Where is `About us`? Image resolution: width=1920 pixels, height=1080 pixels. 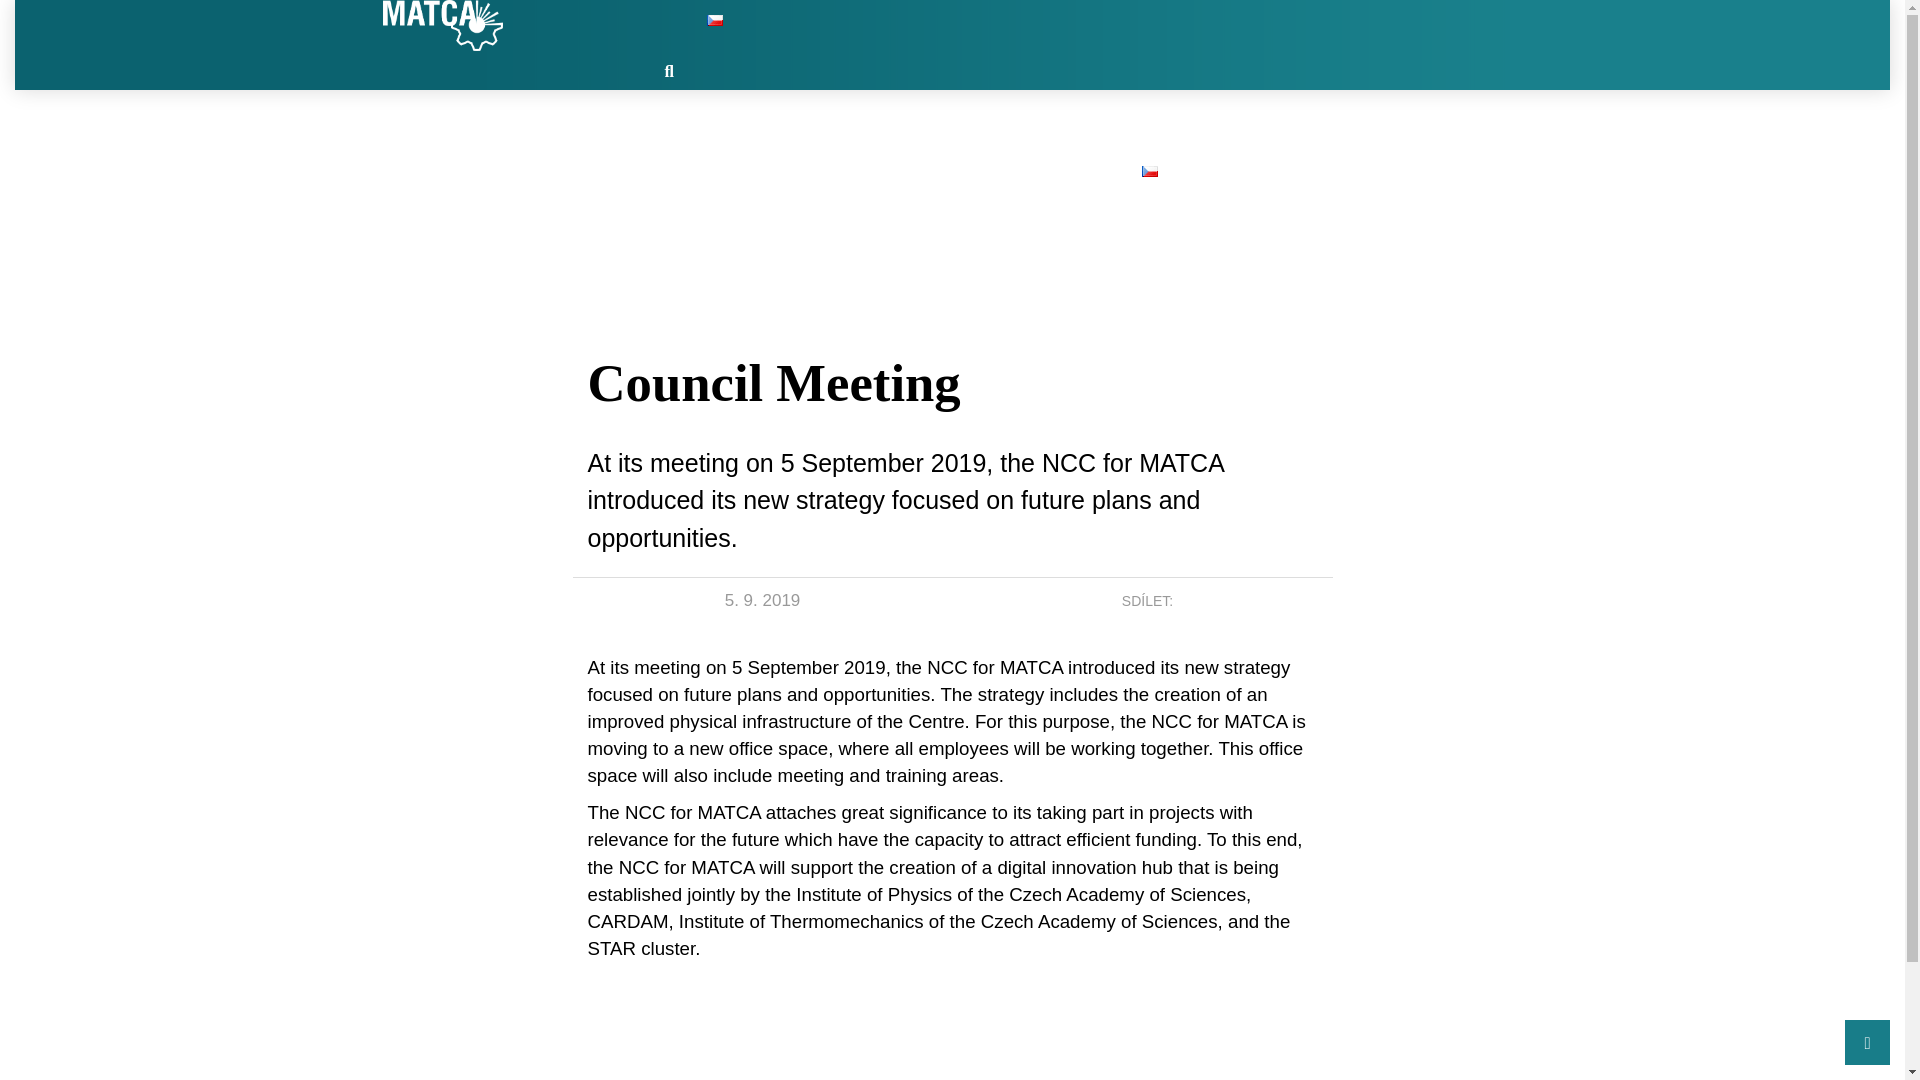
About us is located at coordinates (753, 130).